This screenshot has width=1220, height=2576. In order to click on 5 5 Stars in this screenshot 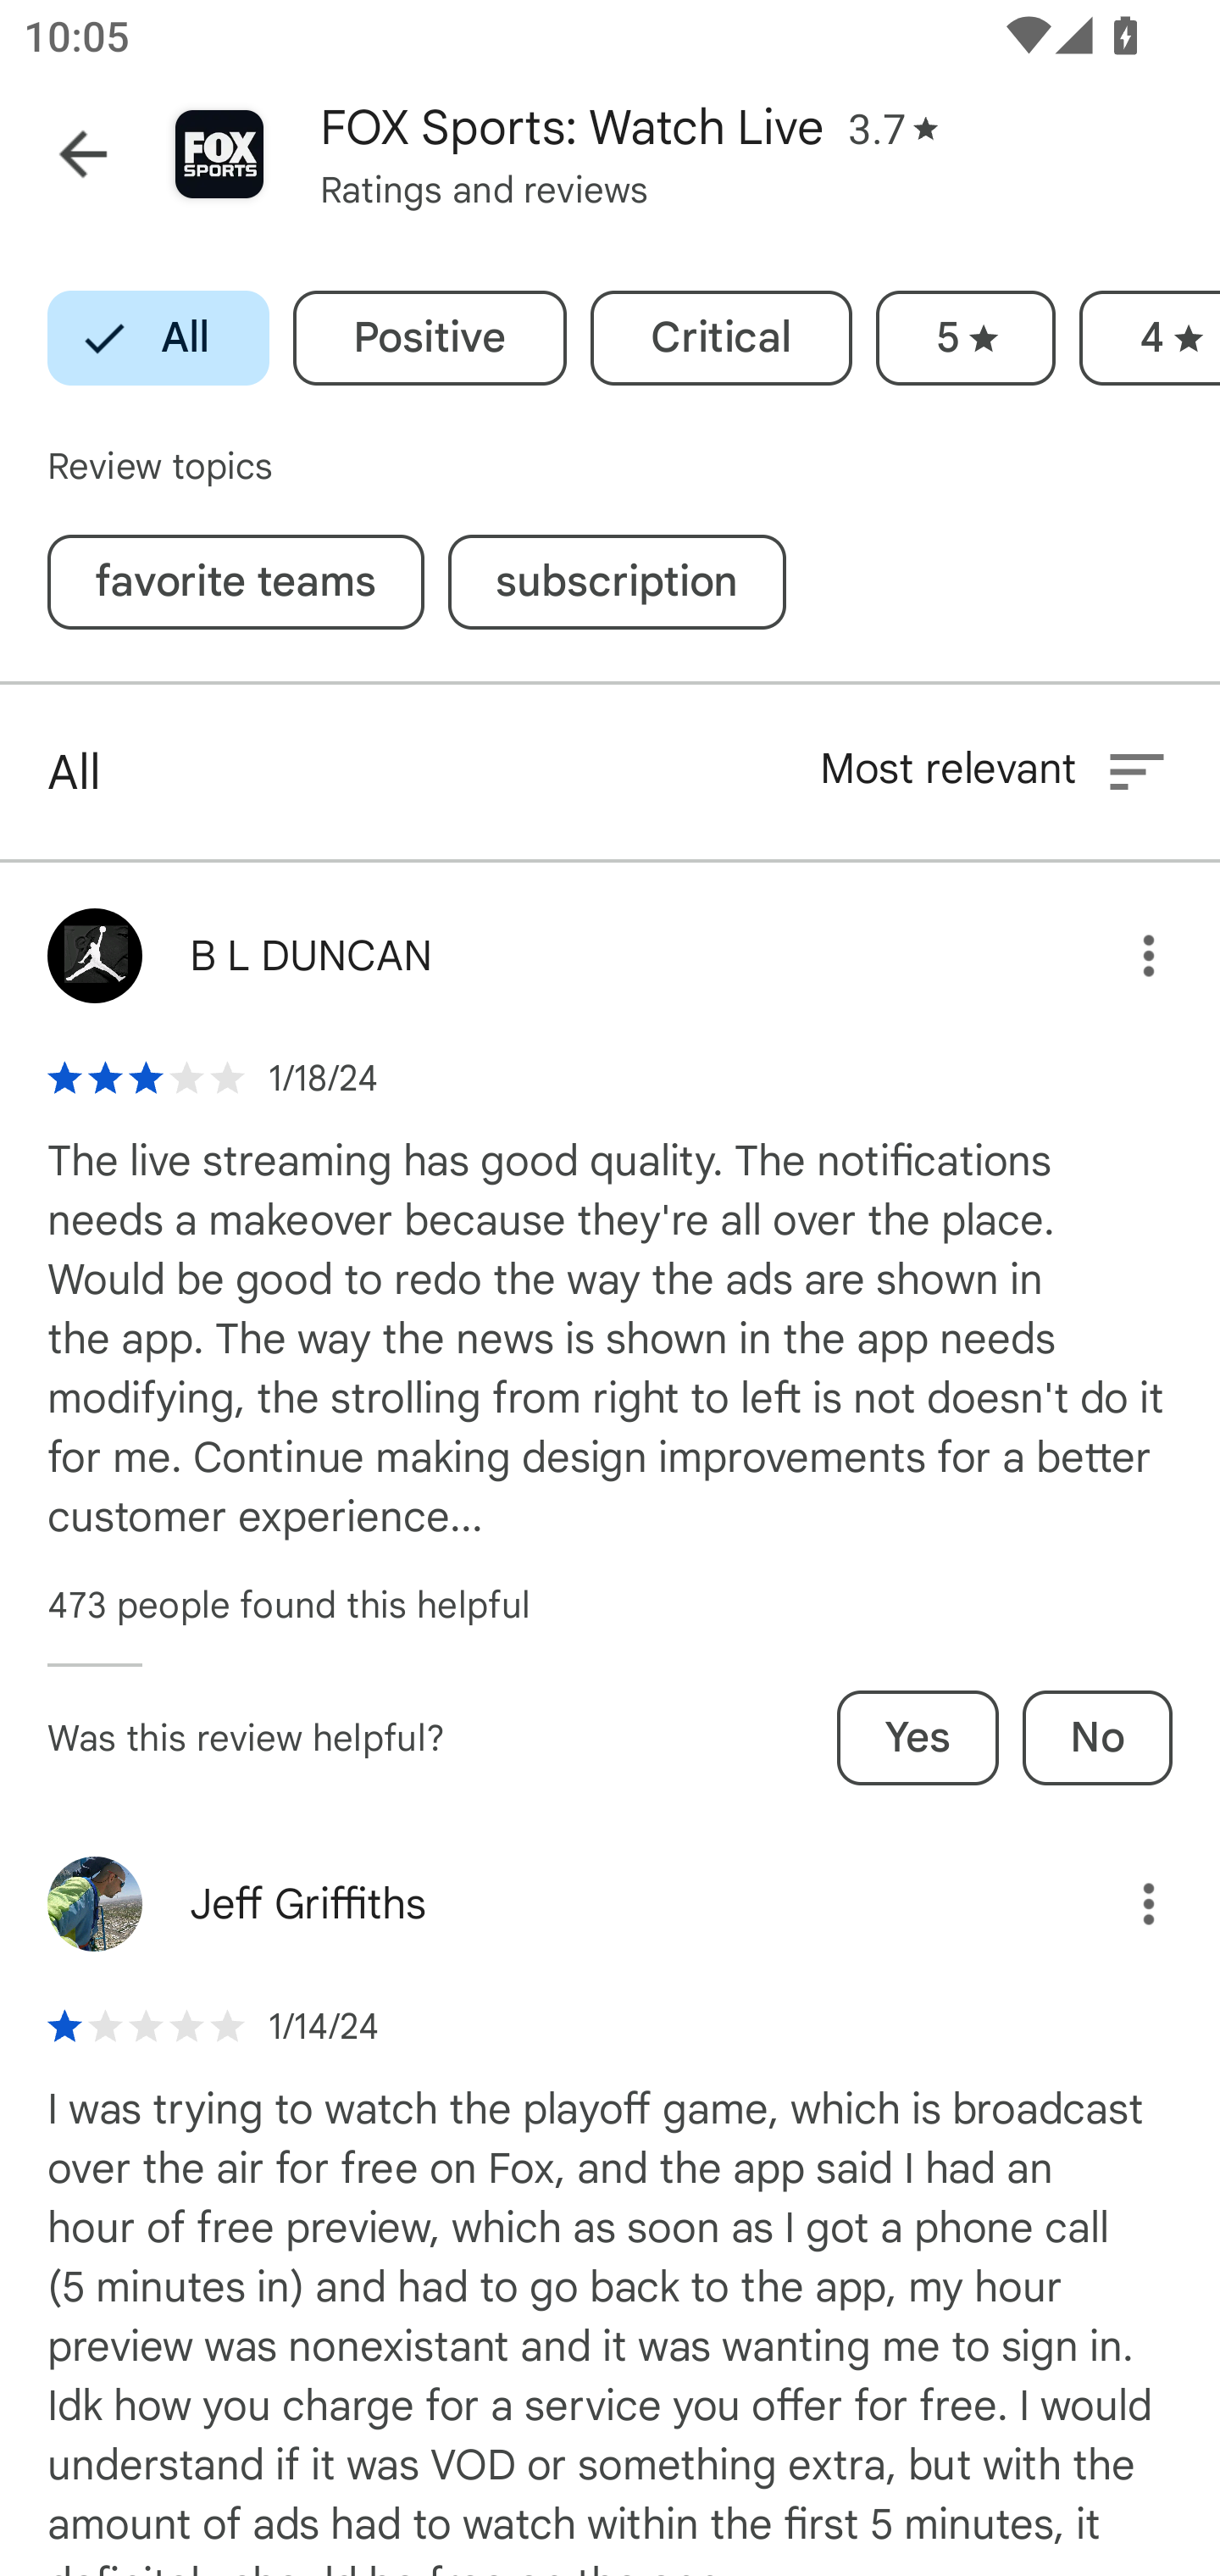, I will do `click(965, 339)`.